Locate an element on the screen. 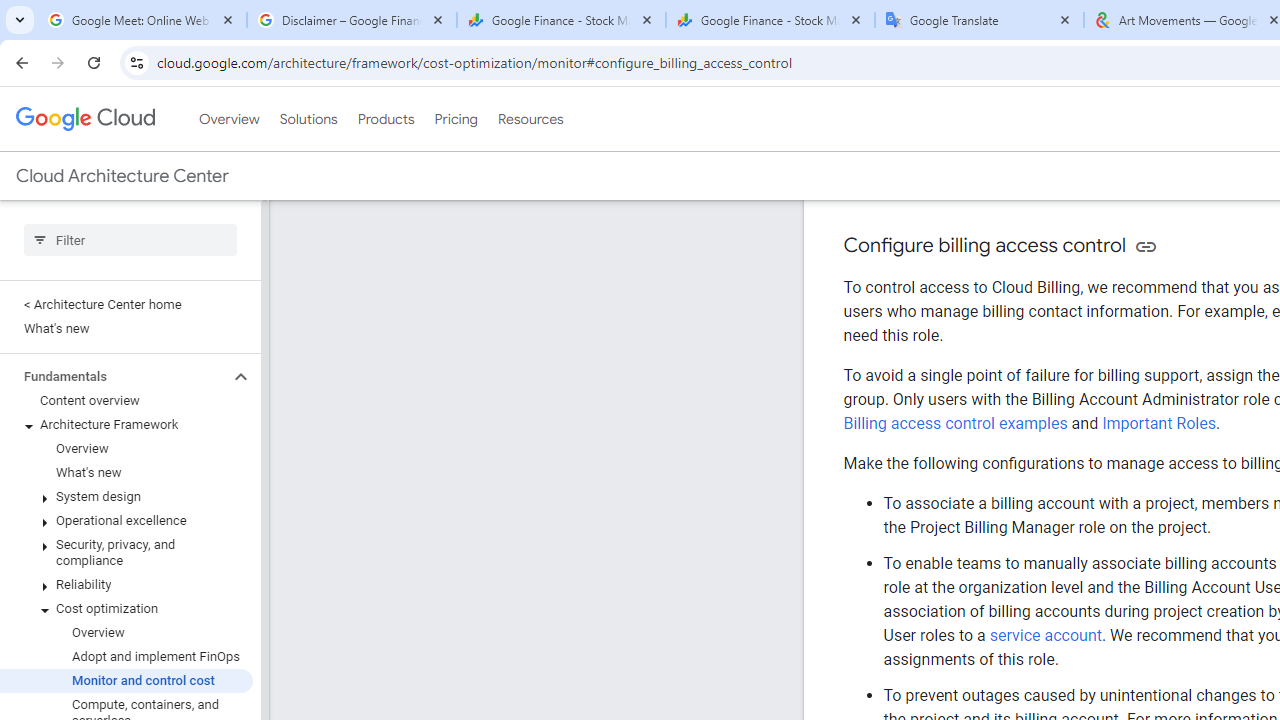 The height and width of the screenshot is (720, 1280). service account is located at coordinates (1046, 635).